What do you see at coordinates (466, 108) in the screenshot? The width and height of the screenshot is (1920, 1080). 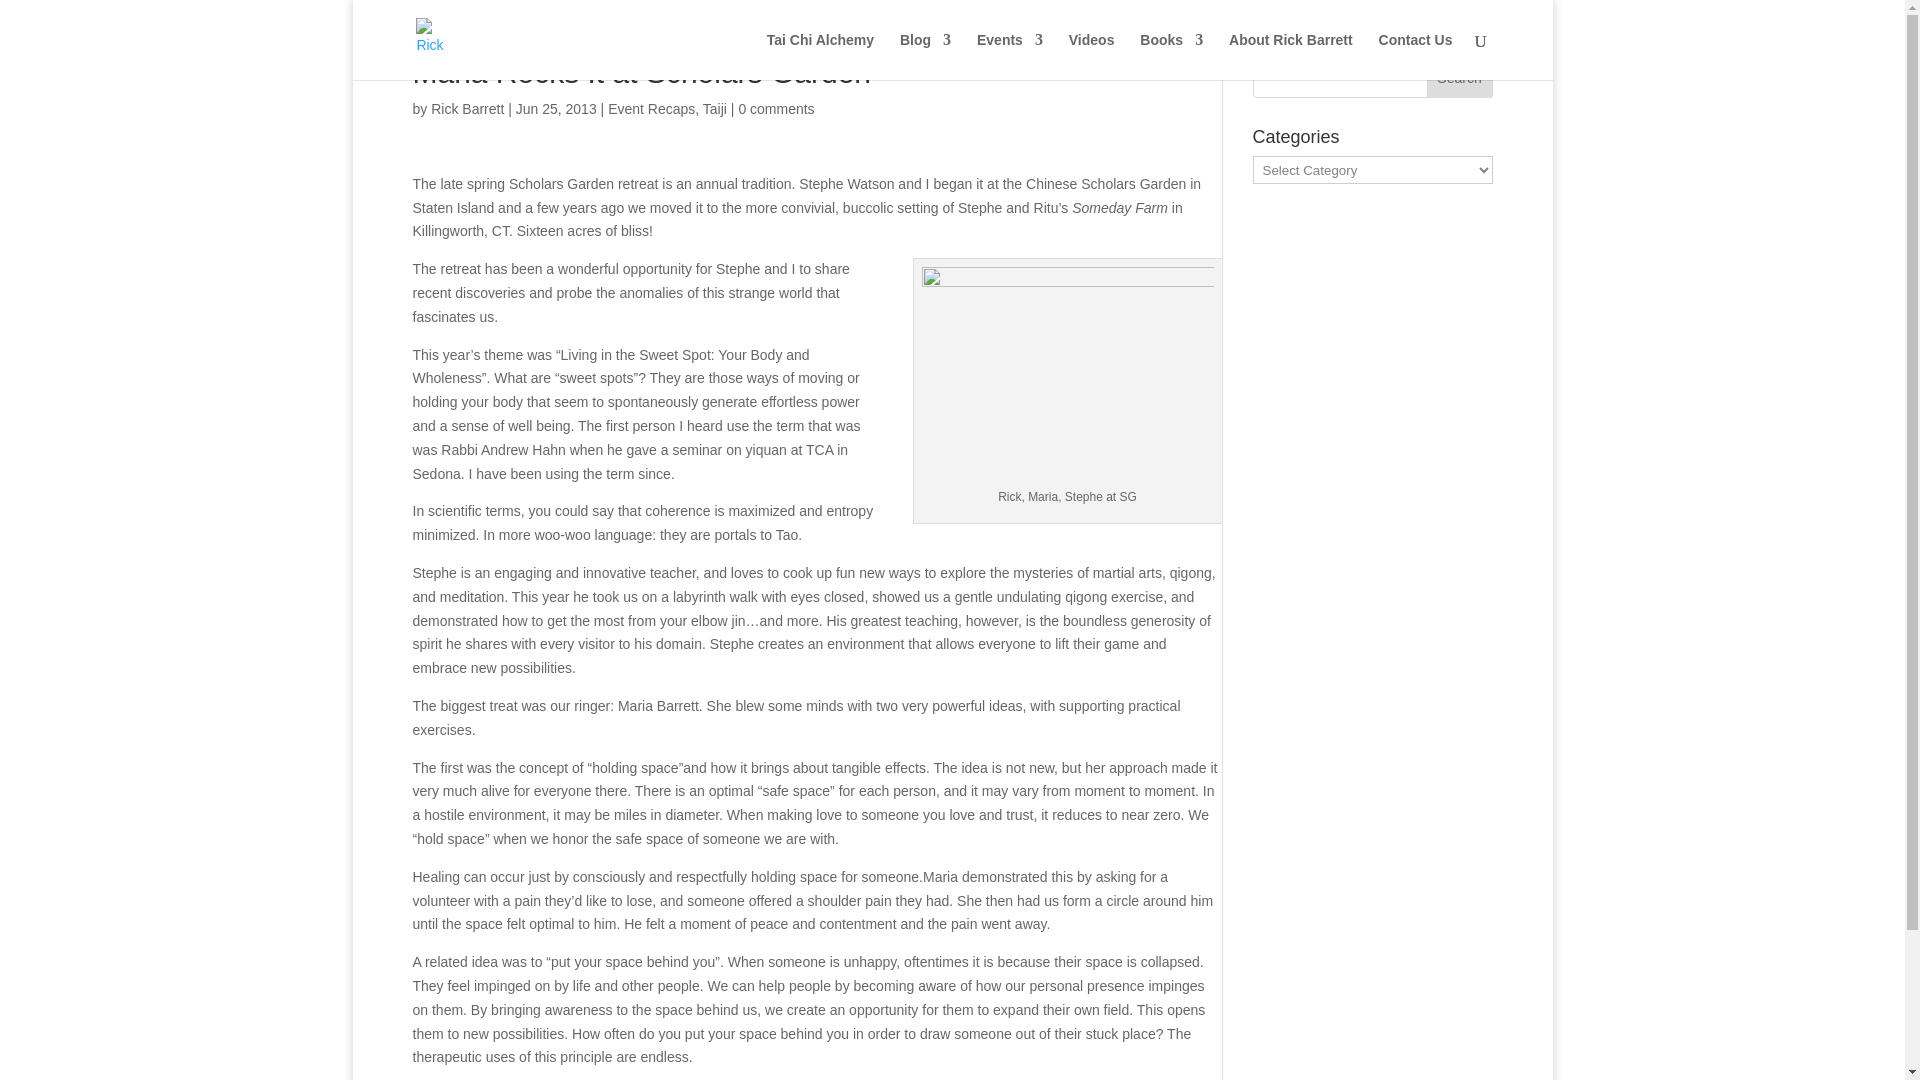 I see `Rick Barrett` at bounding box center [466, 108].